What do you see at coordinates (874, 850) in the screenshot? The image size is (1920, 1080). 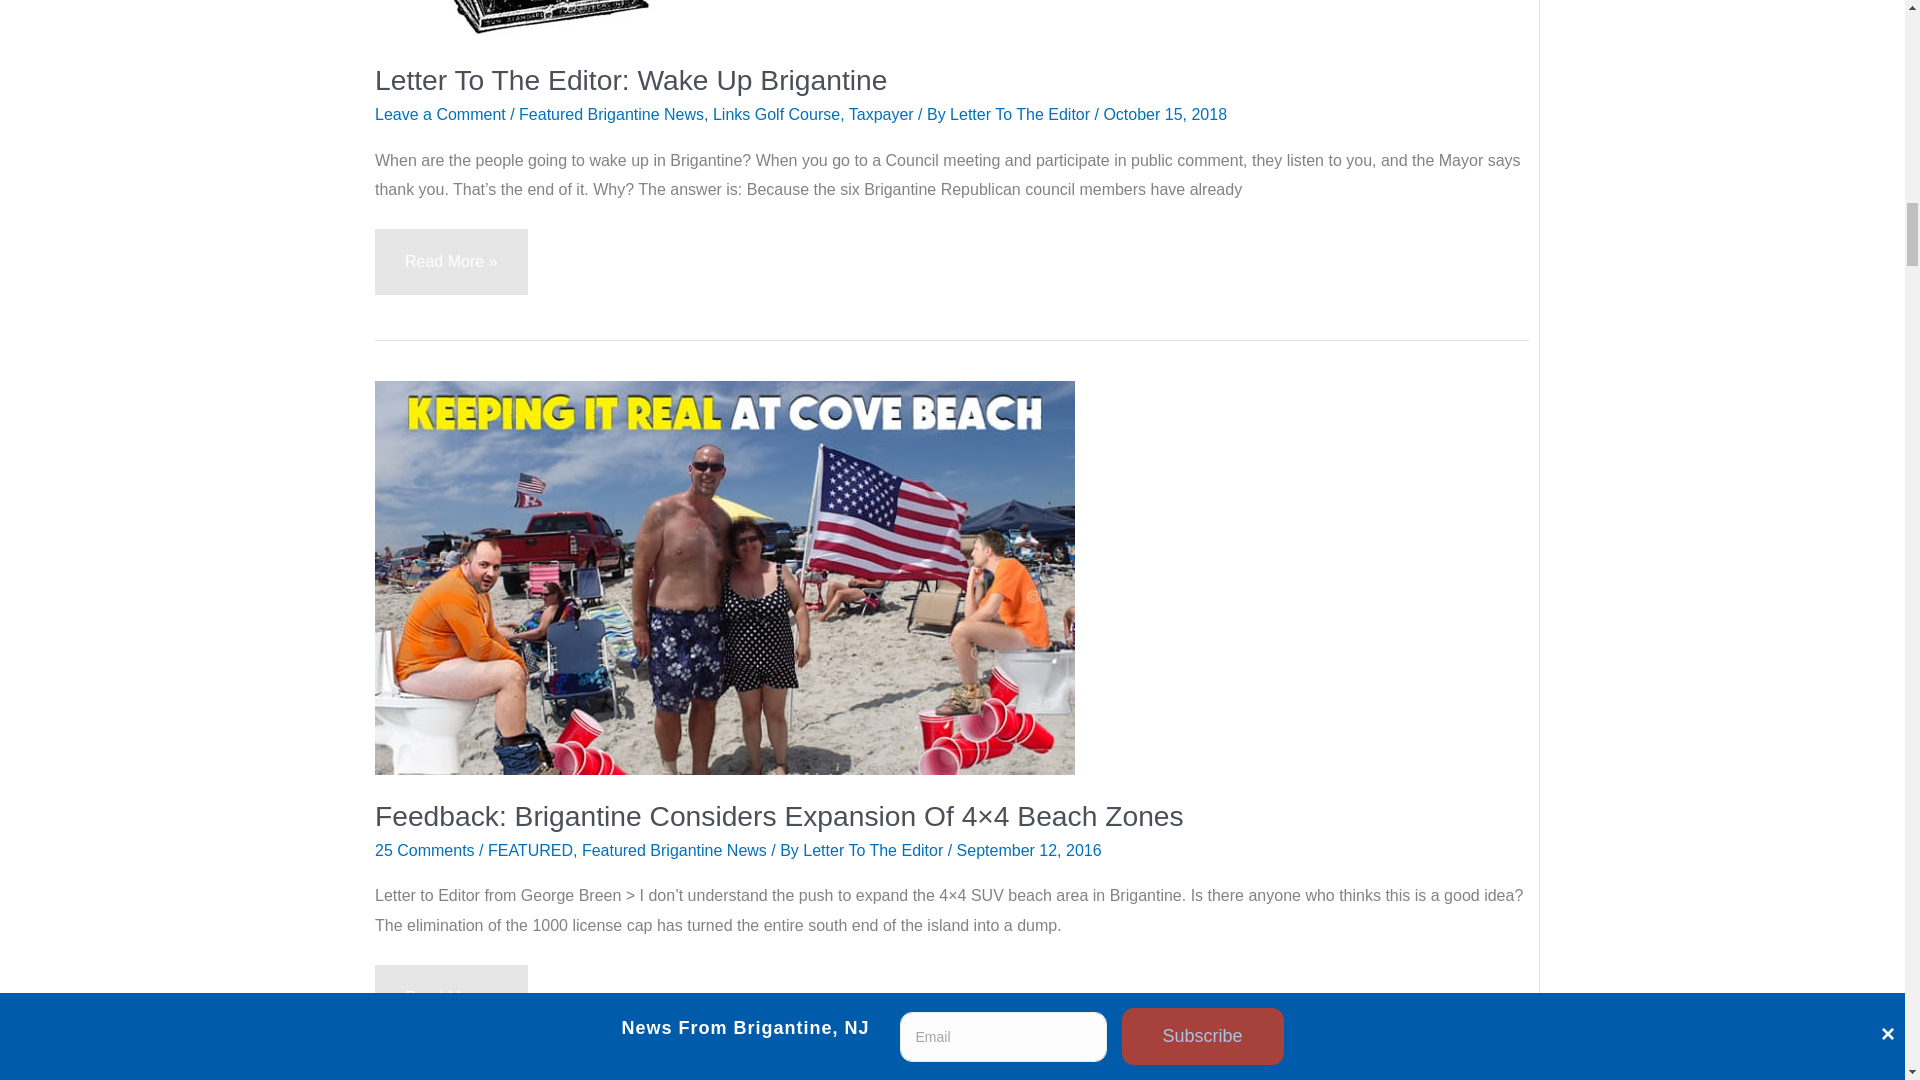 I see `View all posts by Letter To The Editor` at bounding box center [874, 850].